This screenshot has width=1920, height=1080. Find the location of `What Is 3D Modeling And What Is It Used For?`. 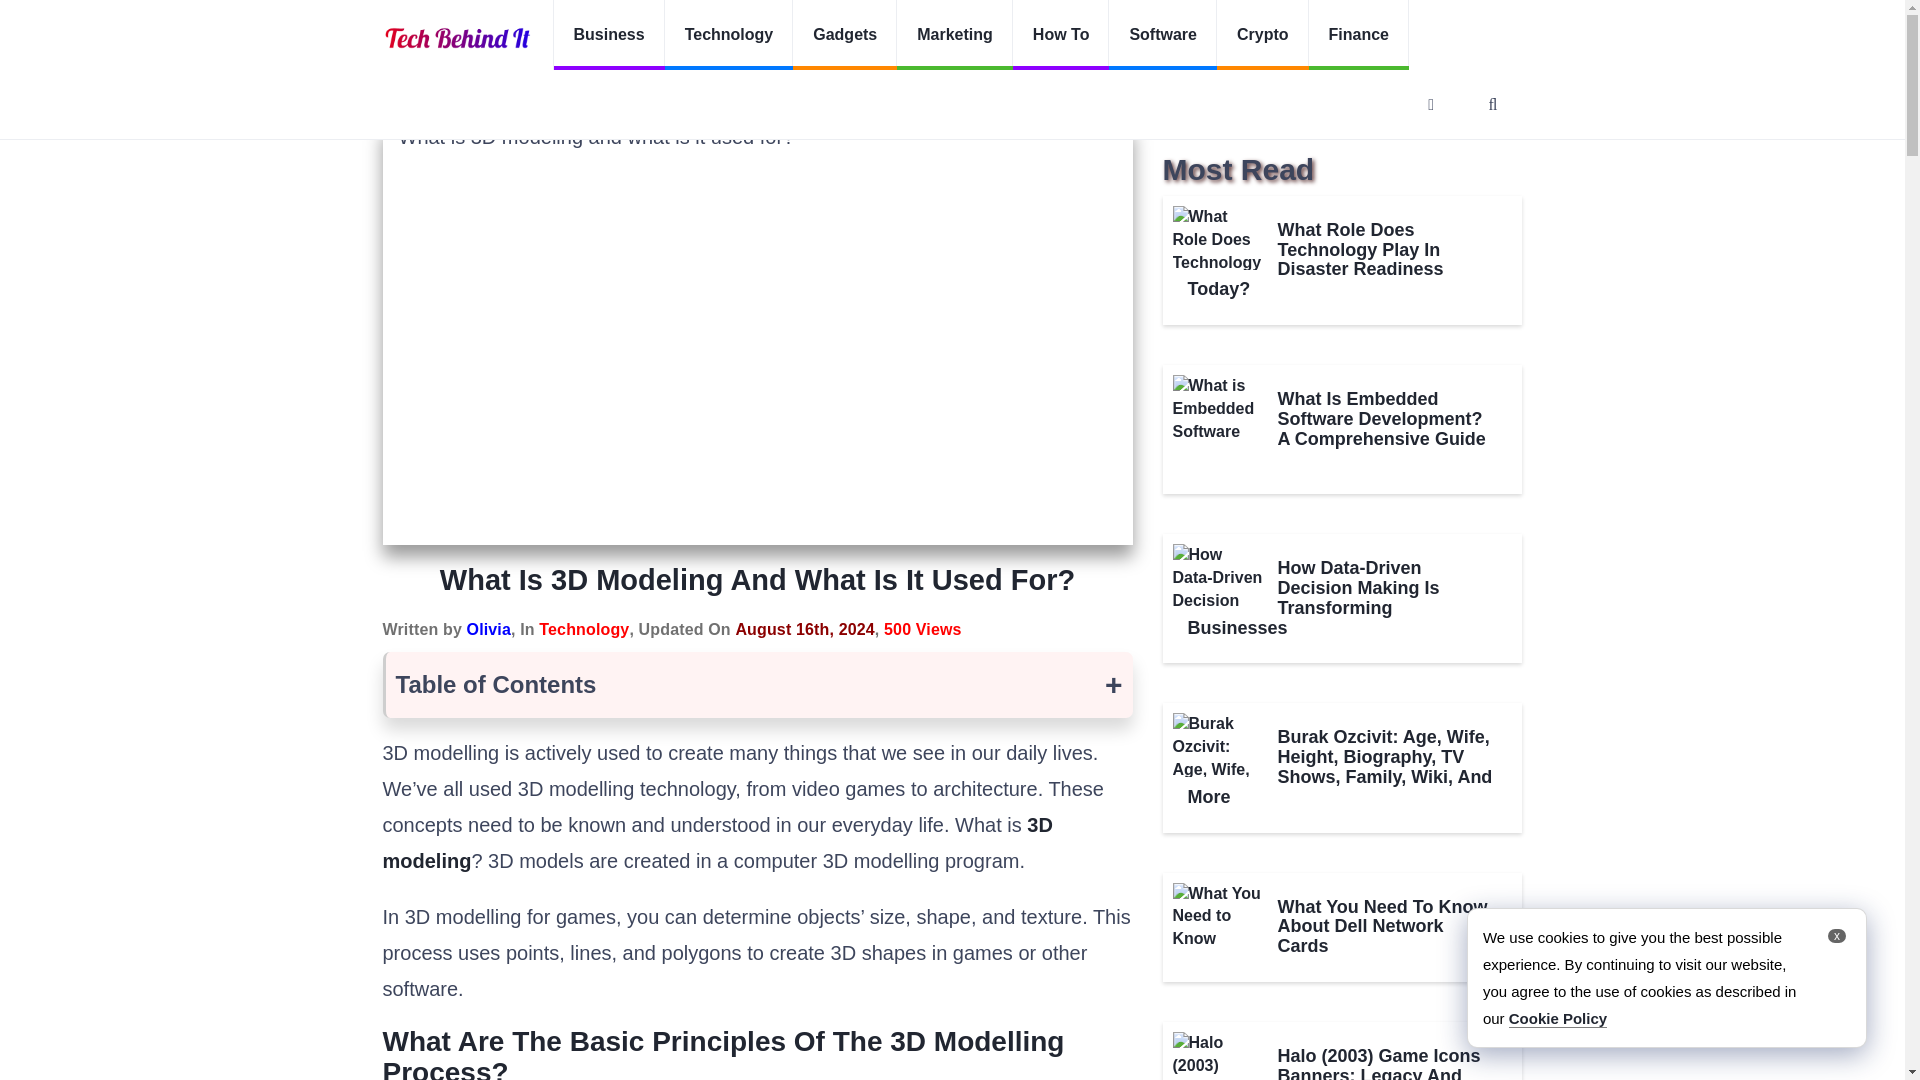

What Is 3D Modeling And What Is It Used For? is located at coordinates (692, 96).